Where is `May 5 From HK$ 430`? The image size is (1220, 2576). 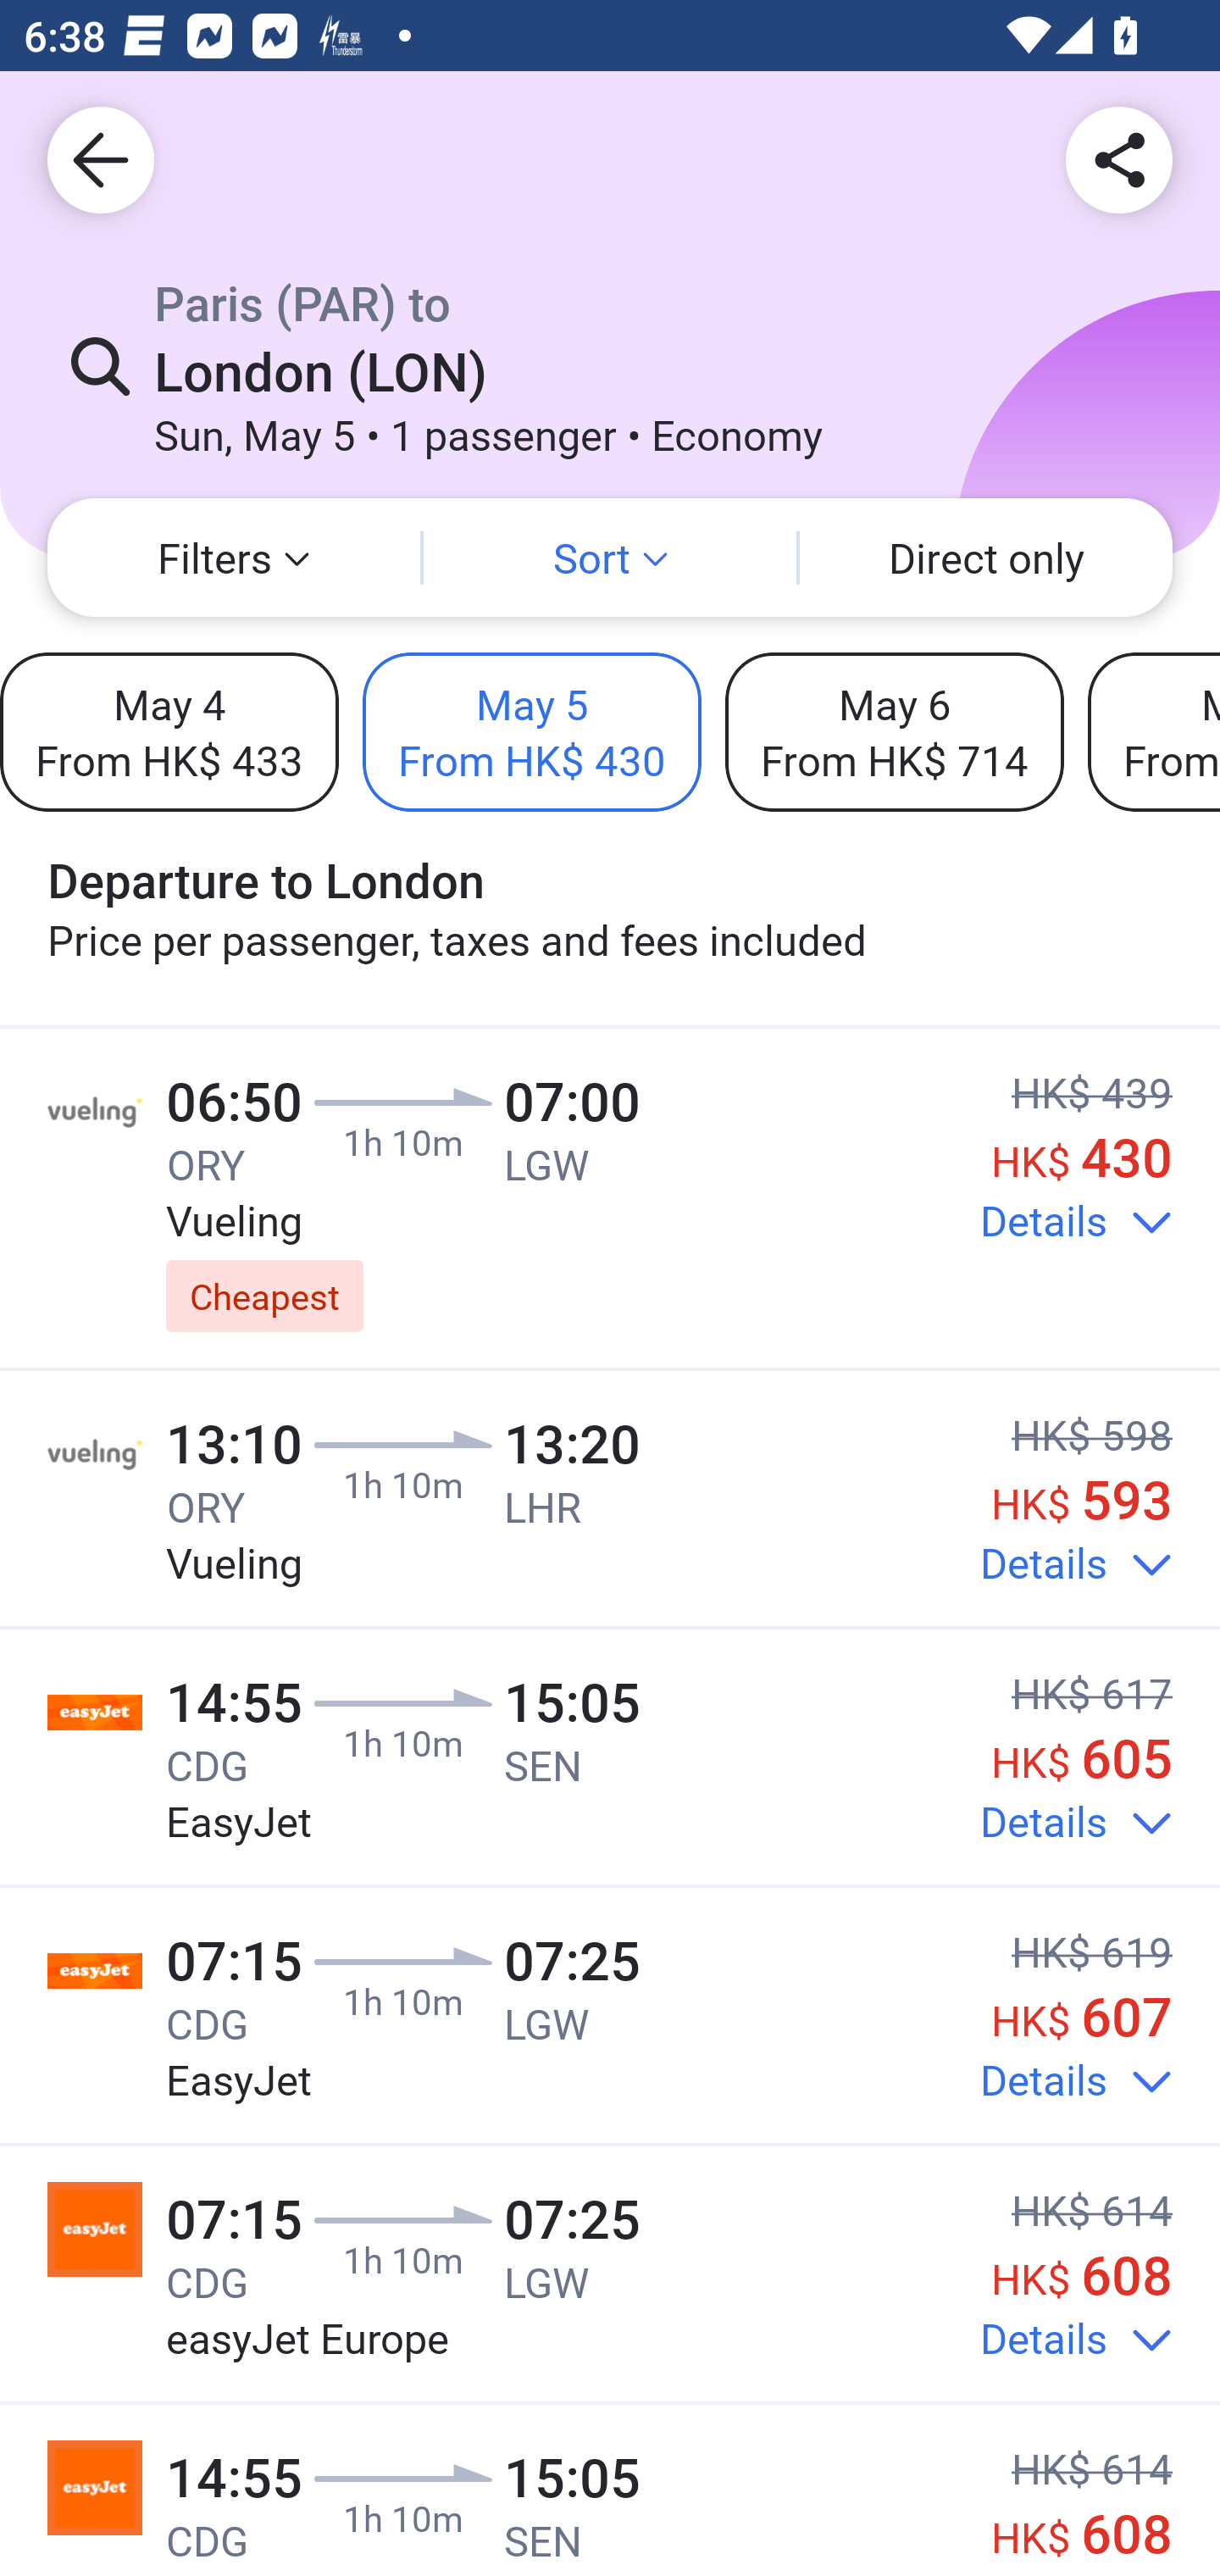 May 5 From HK$ 430 is located at coordinates (531, 731).